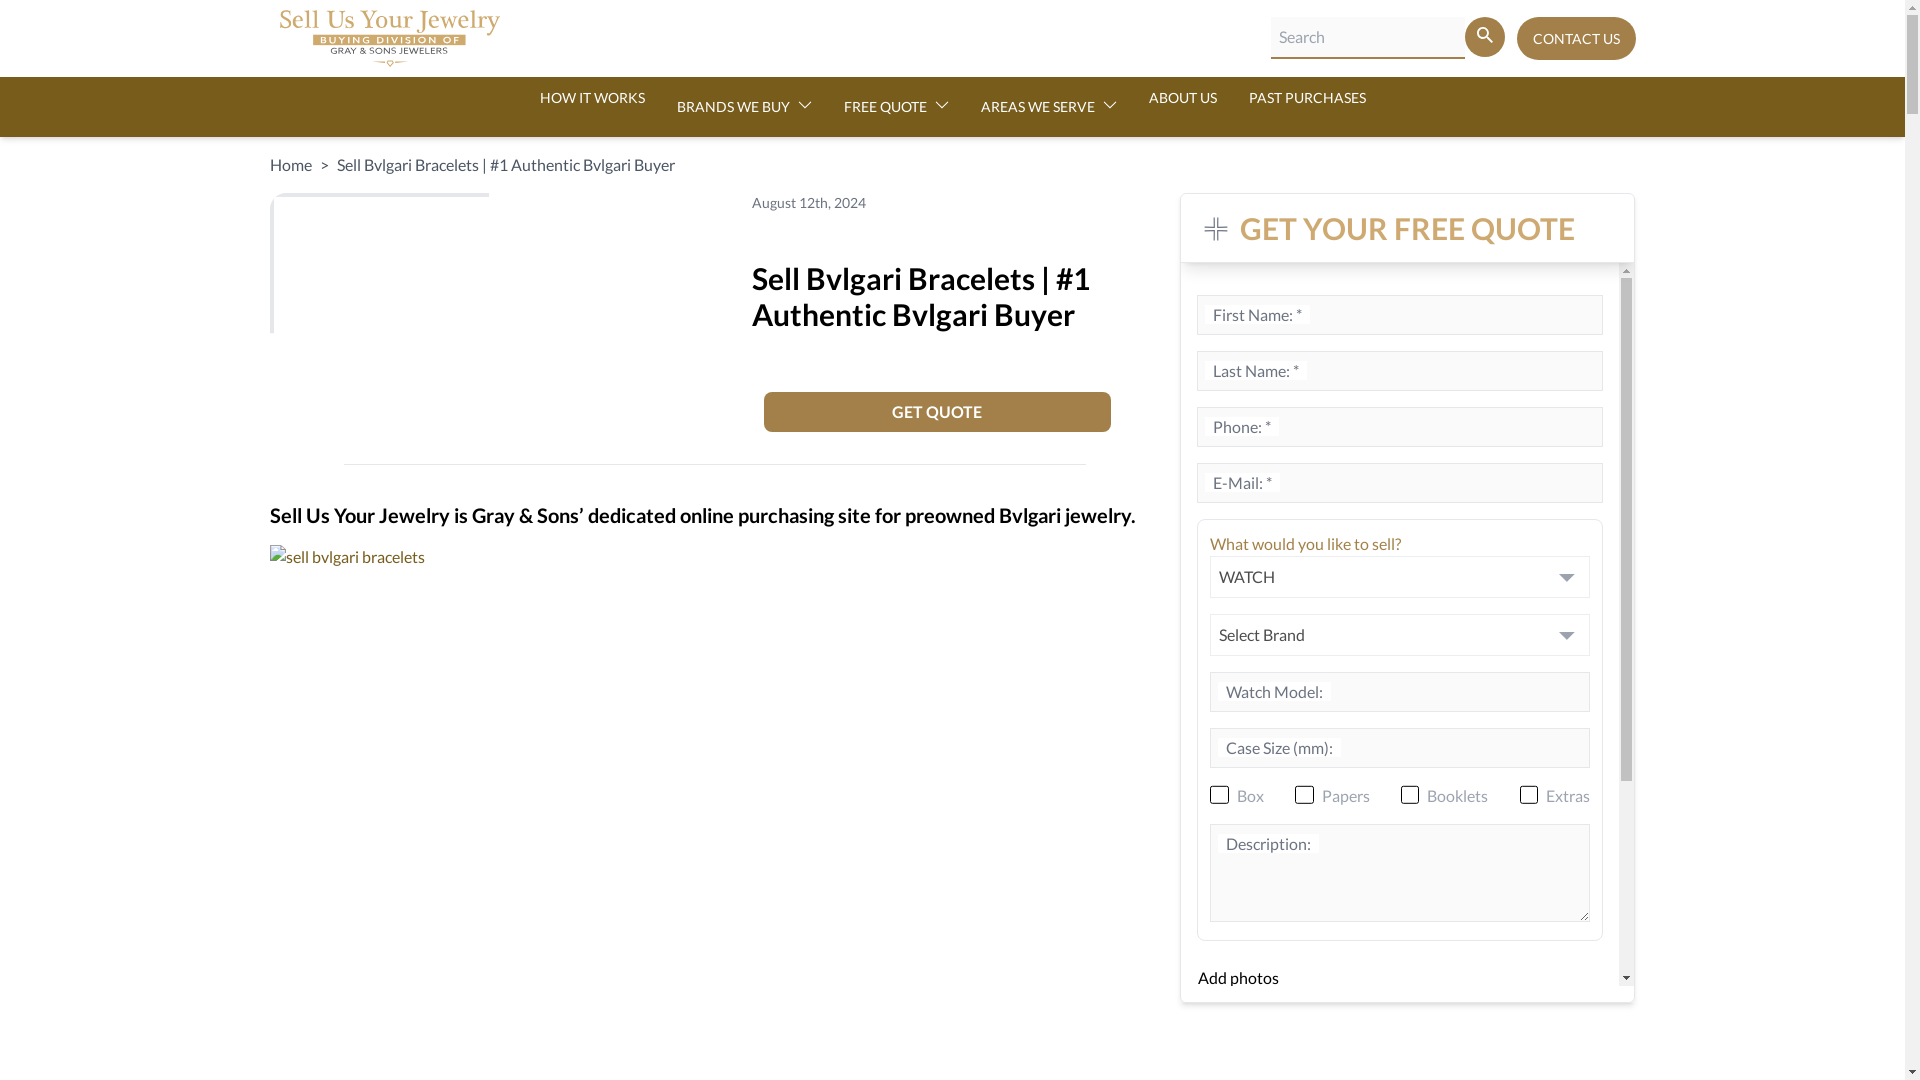 The image size is (1920, 1080). What do you see at coordinates (1528, 794) in the screenshot?
I see `Extras` at bounding box center [1528, 794].